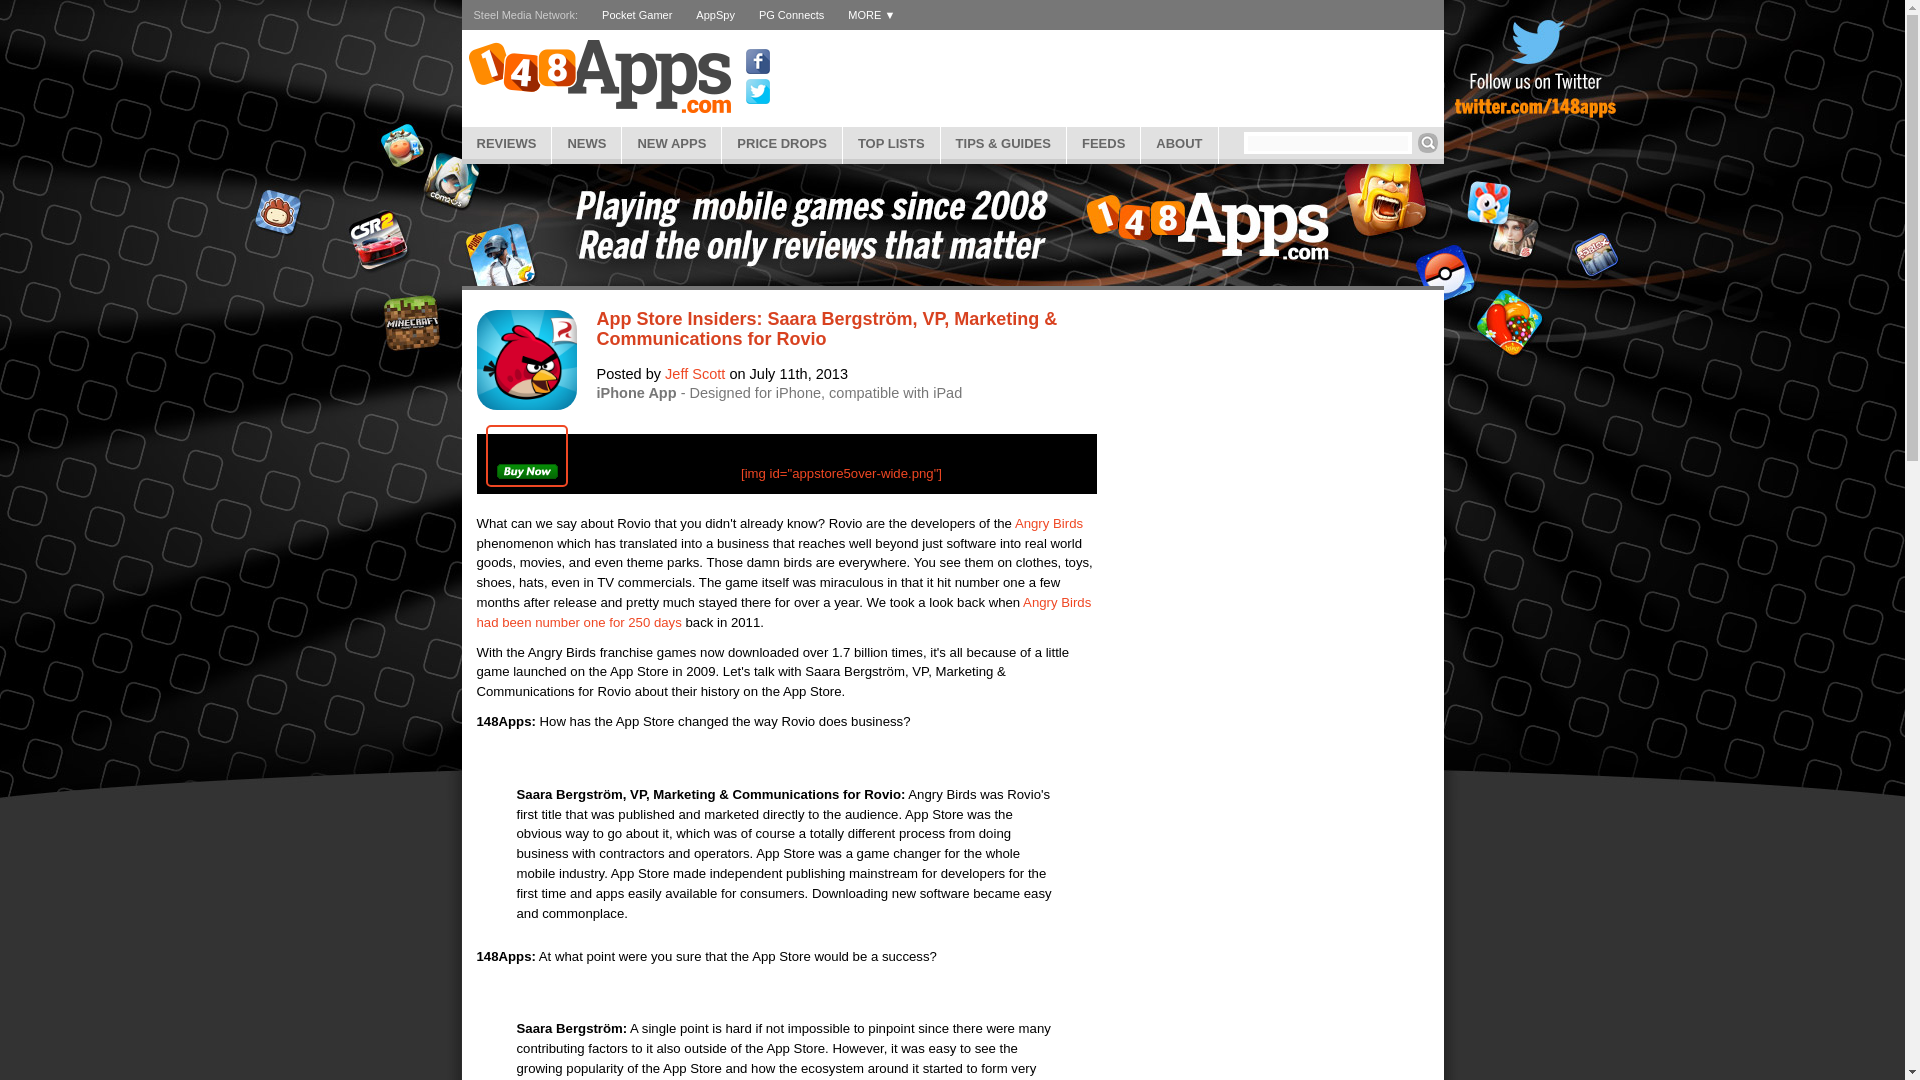  Describe the element at coordinates (598, 76) in the screenshot. I see `Click to go back to the home page` at that location.